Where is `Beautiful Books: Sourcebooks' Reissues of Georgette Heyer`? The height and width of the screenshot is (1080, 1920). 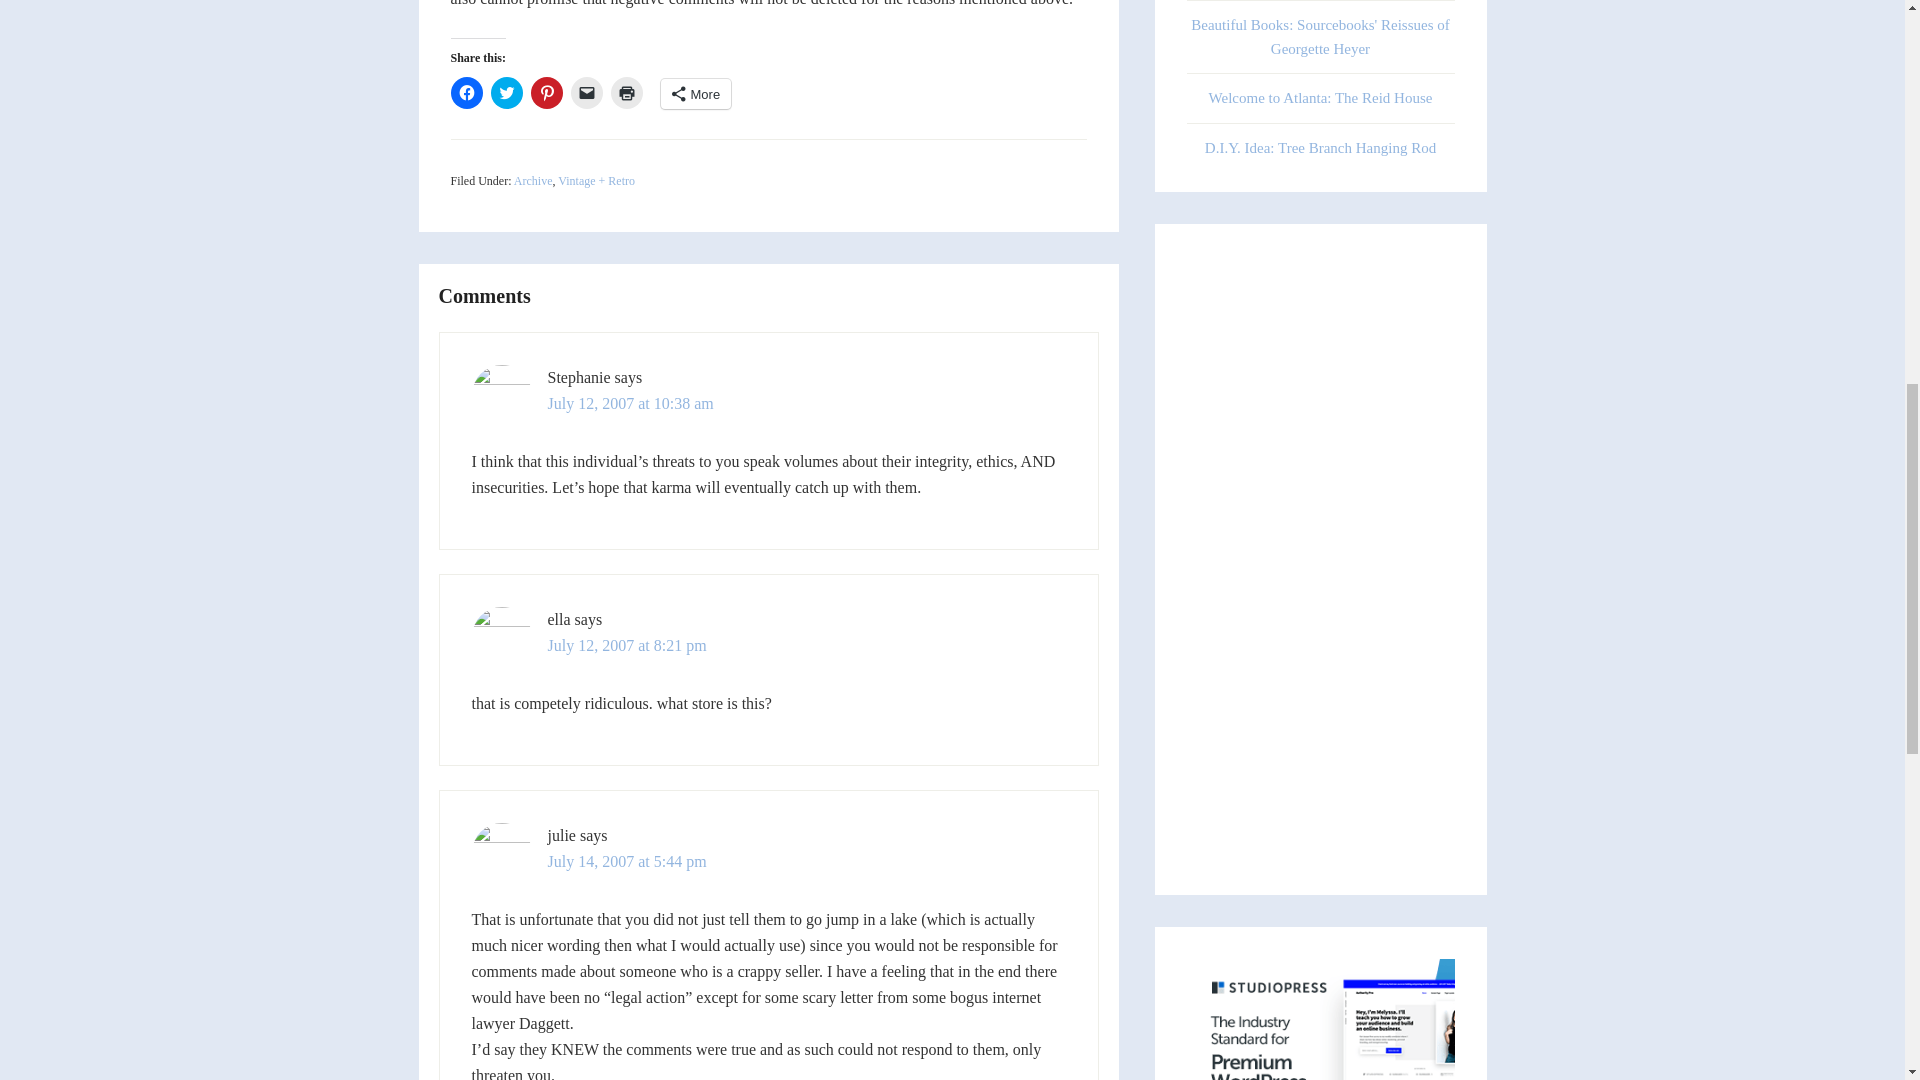
Beautiful Books: Sourcebooks' Reissues of Georgette Heyer is located at coordinates (1320, 36).